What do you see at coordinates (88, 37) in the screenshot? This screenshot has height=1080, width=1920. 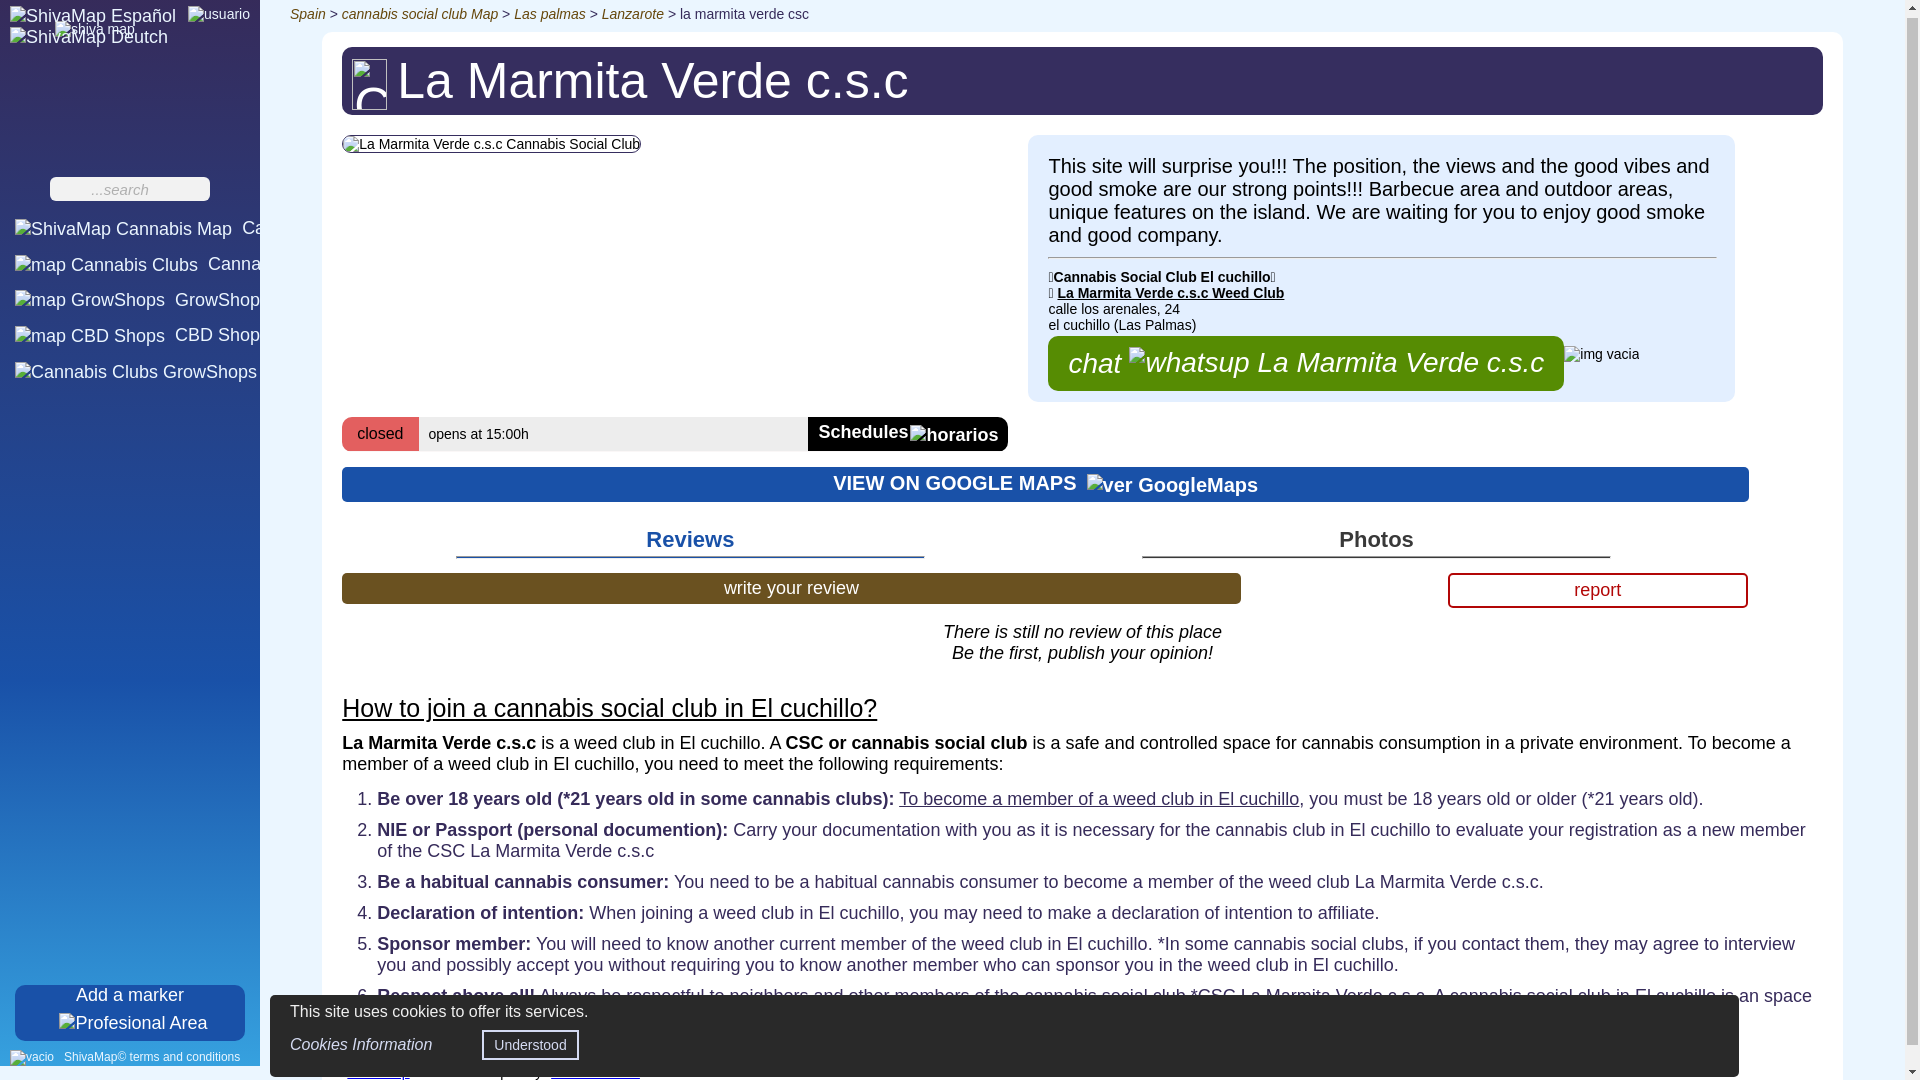 I see `Deutch ShivaMap` at bounding box center [88, 37].